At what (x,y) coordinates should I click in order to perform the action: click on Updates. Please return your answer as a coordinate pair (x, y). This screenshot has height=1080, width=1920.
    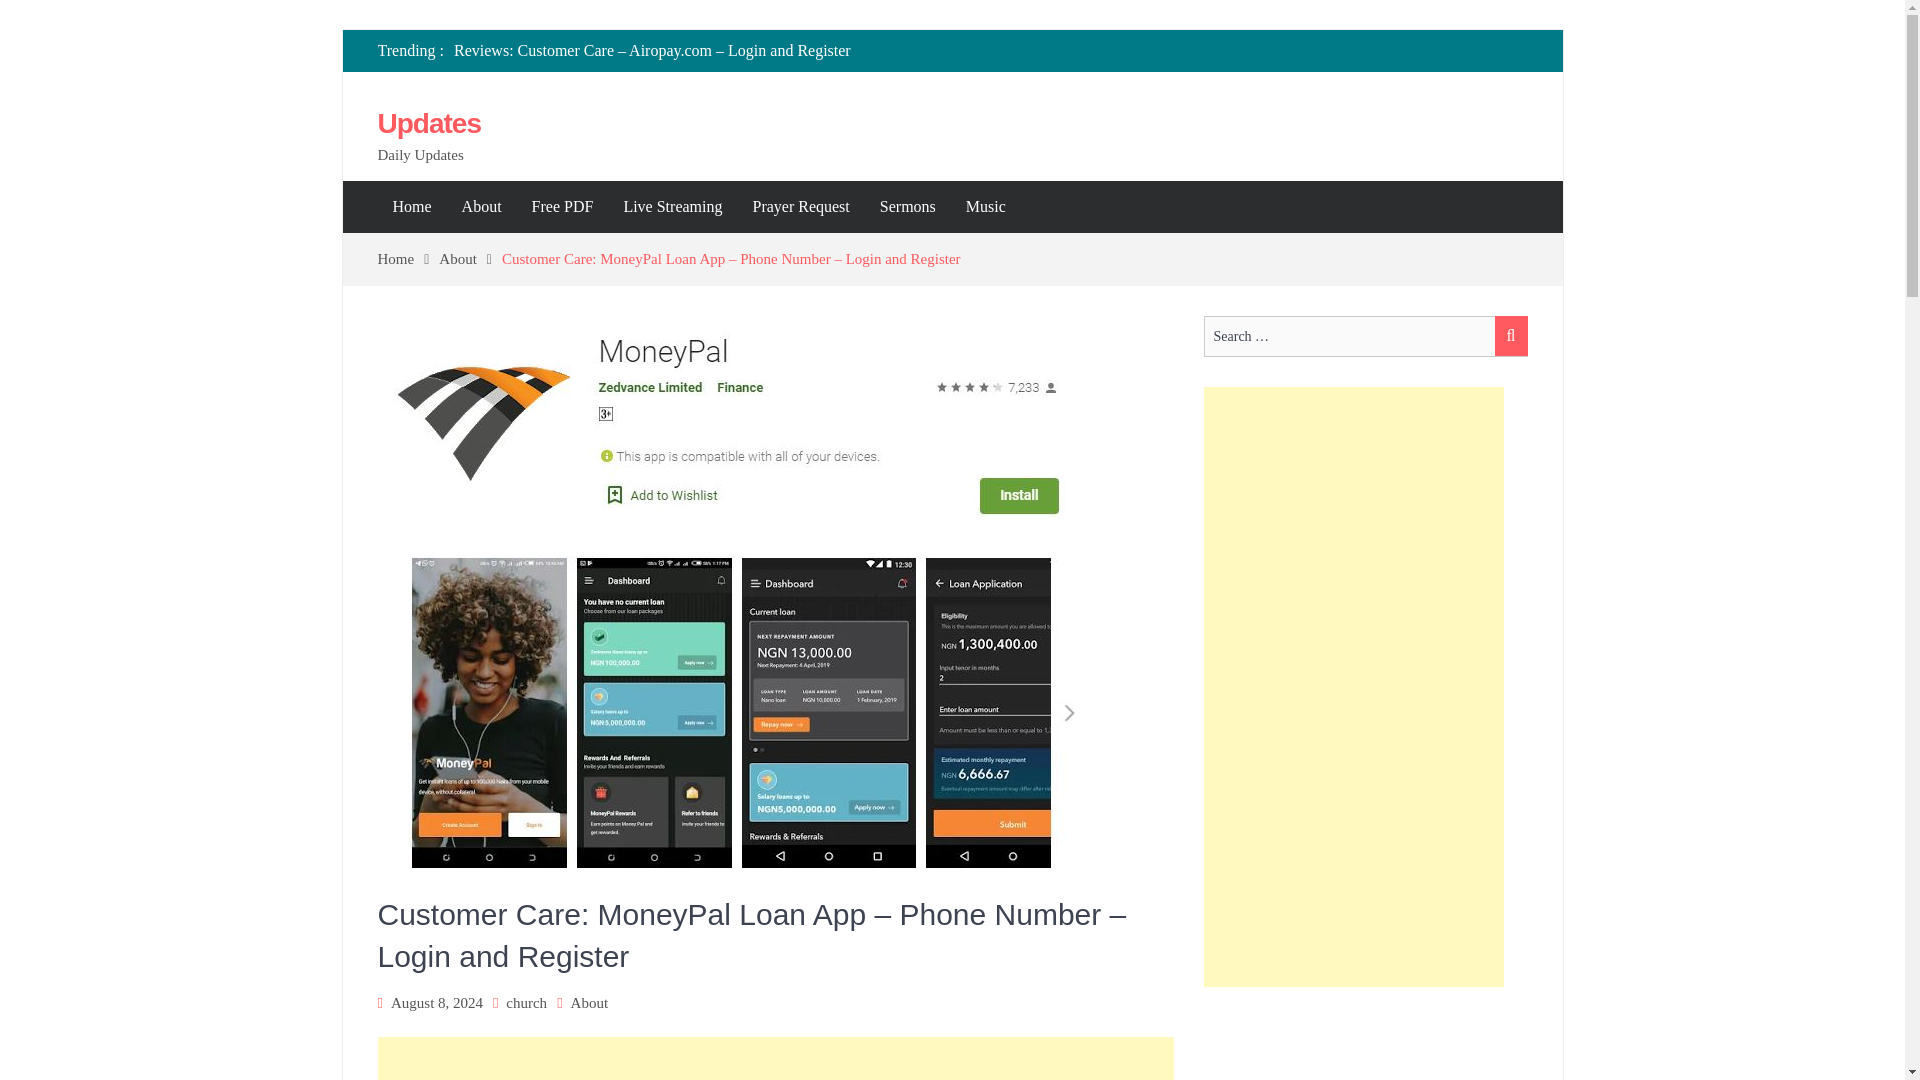
    Looking at the image, I should click on (430, 124).